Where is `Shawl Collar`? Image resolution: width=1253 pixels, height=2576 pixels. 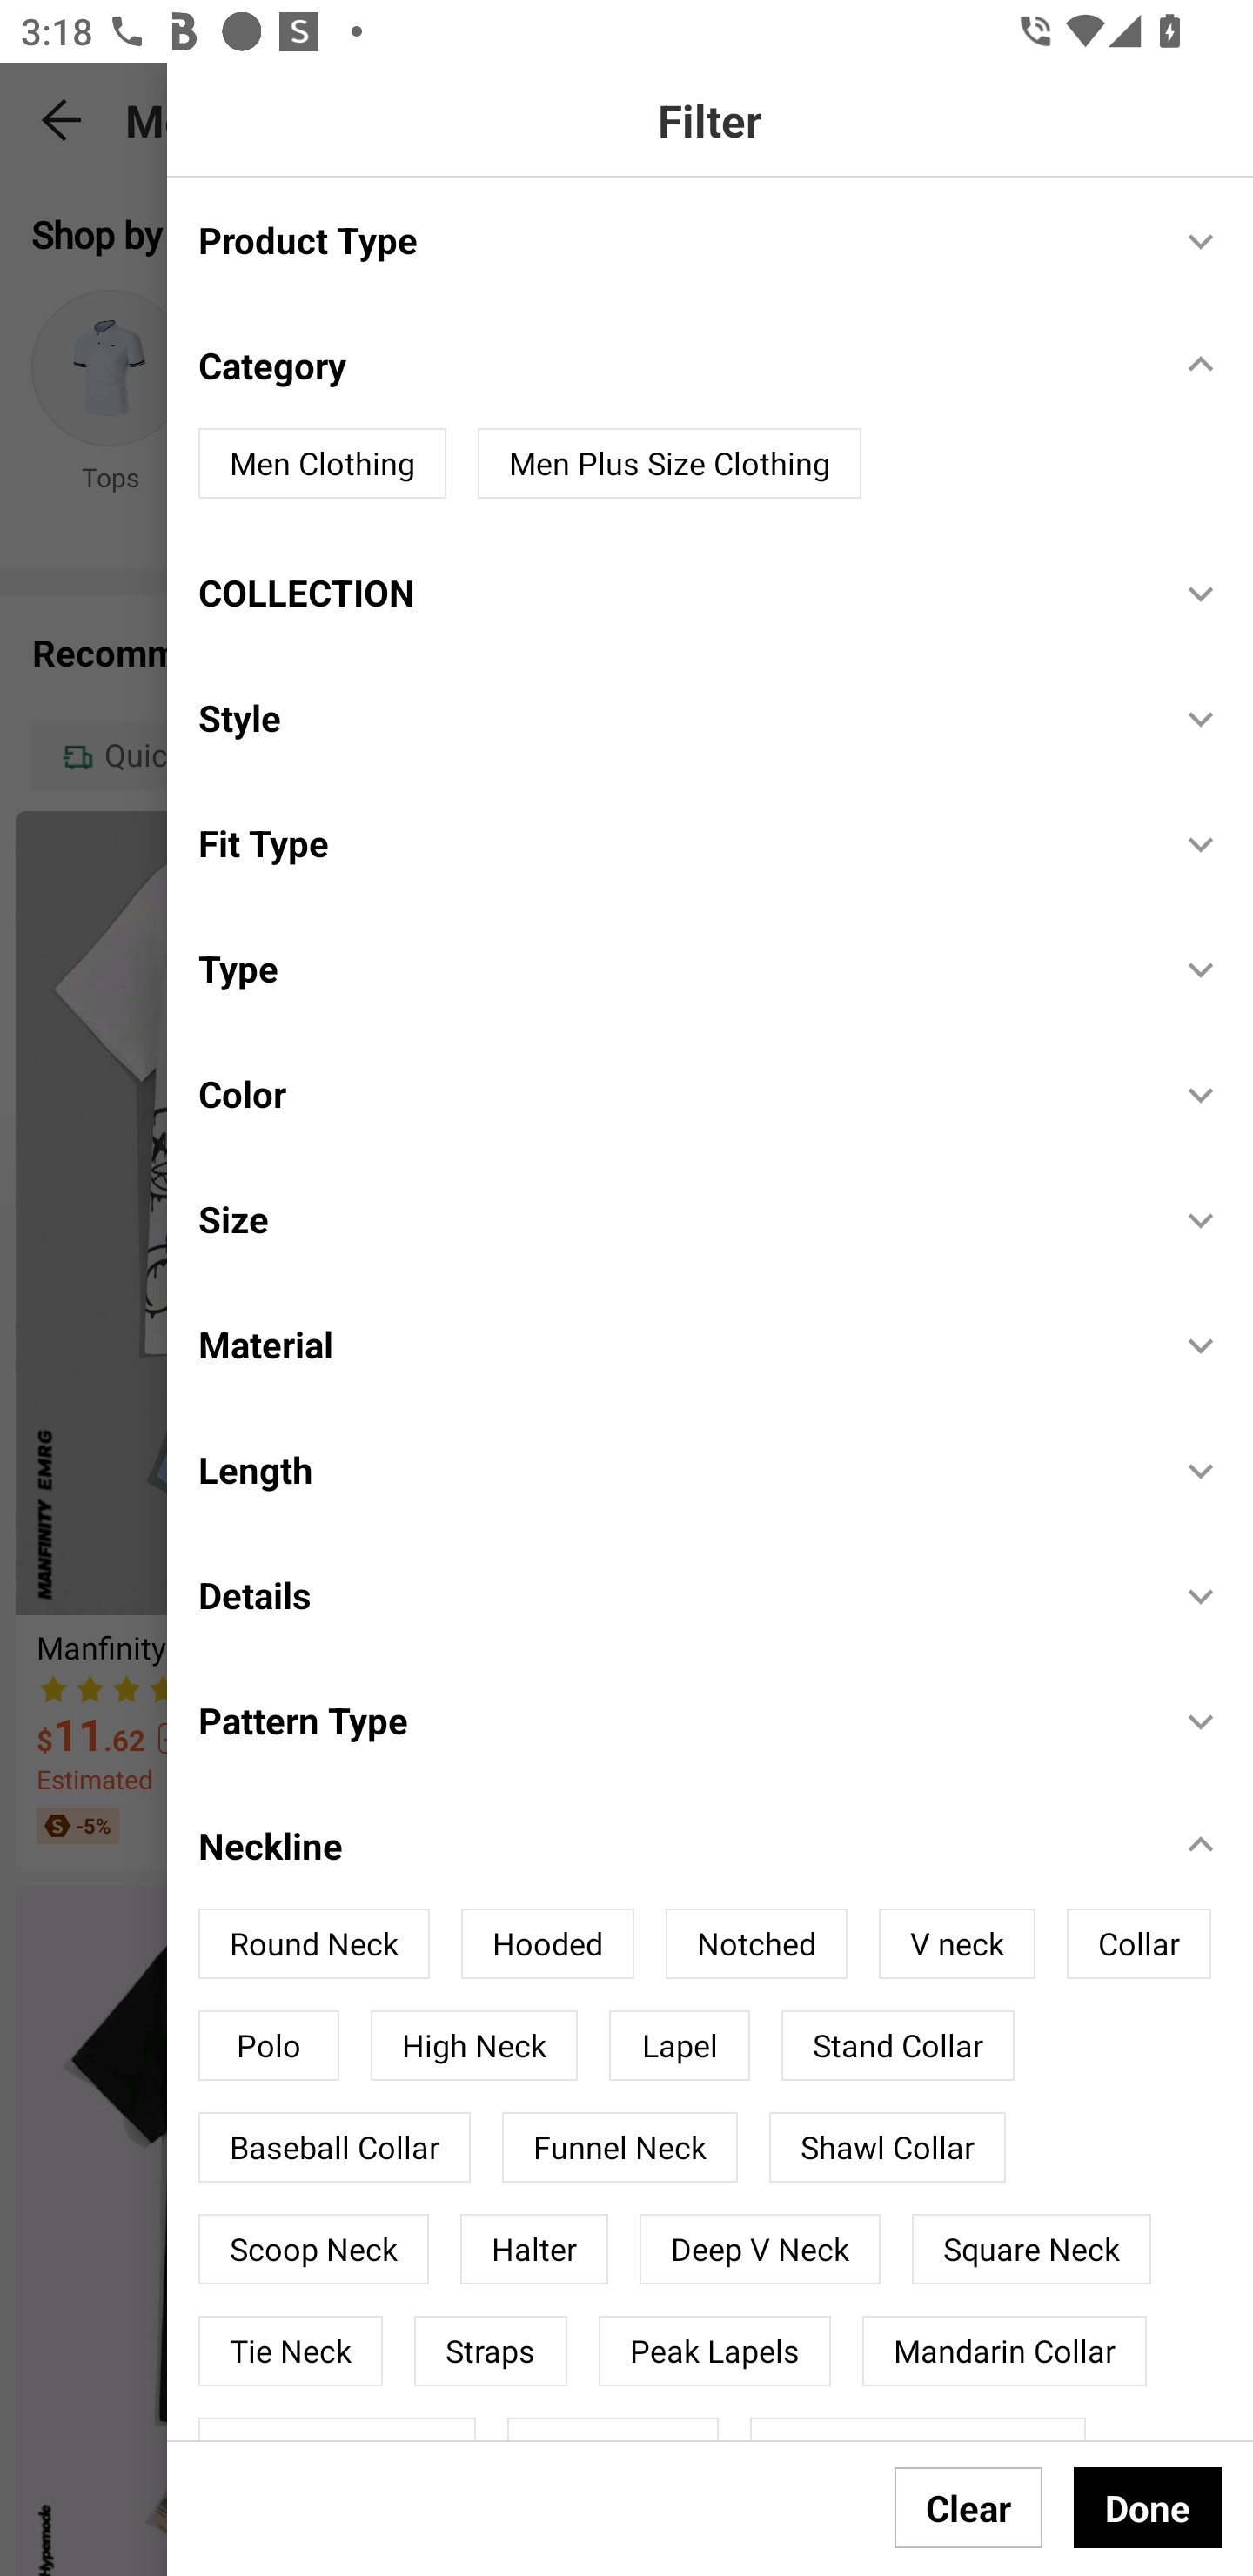 Shawl Collar is located at coordinates (888, 2147).